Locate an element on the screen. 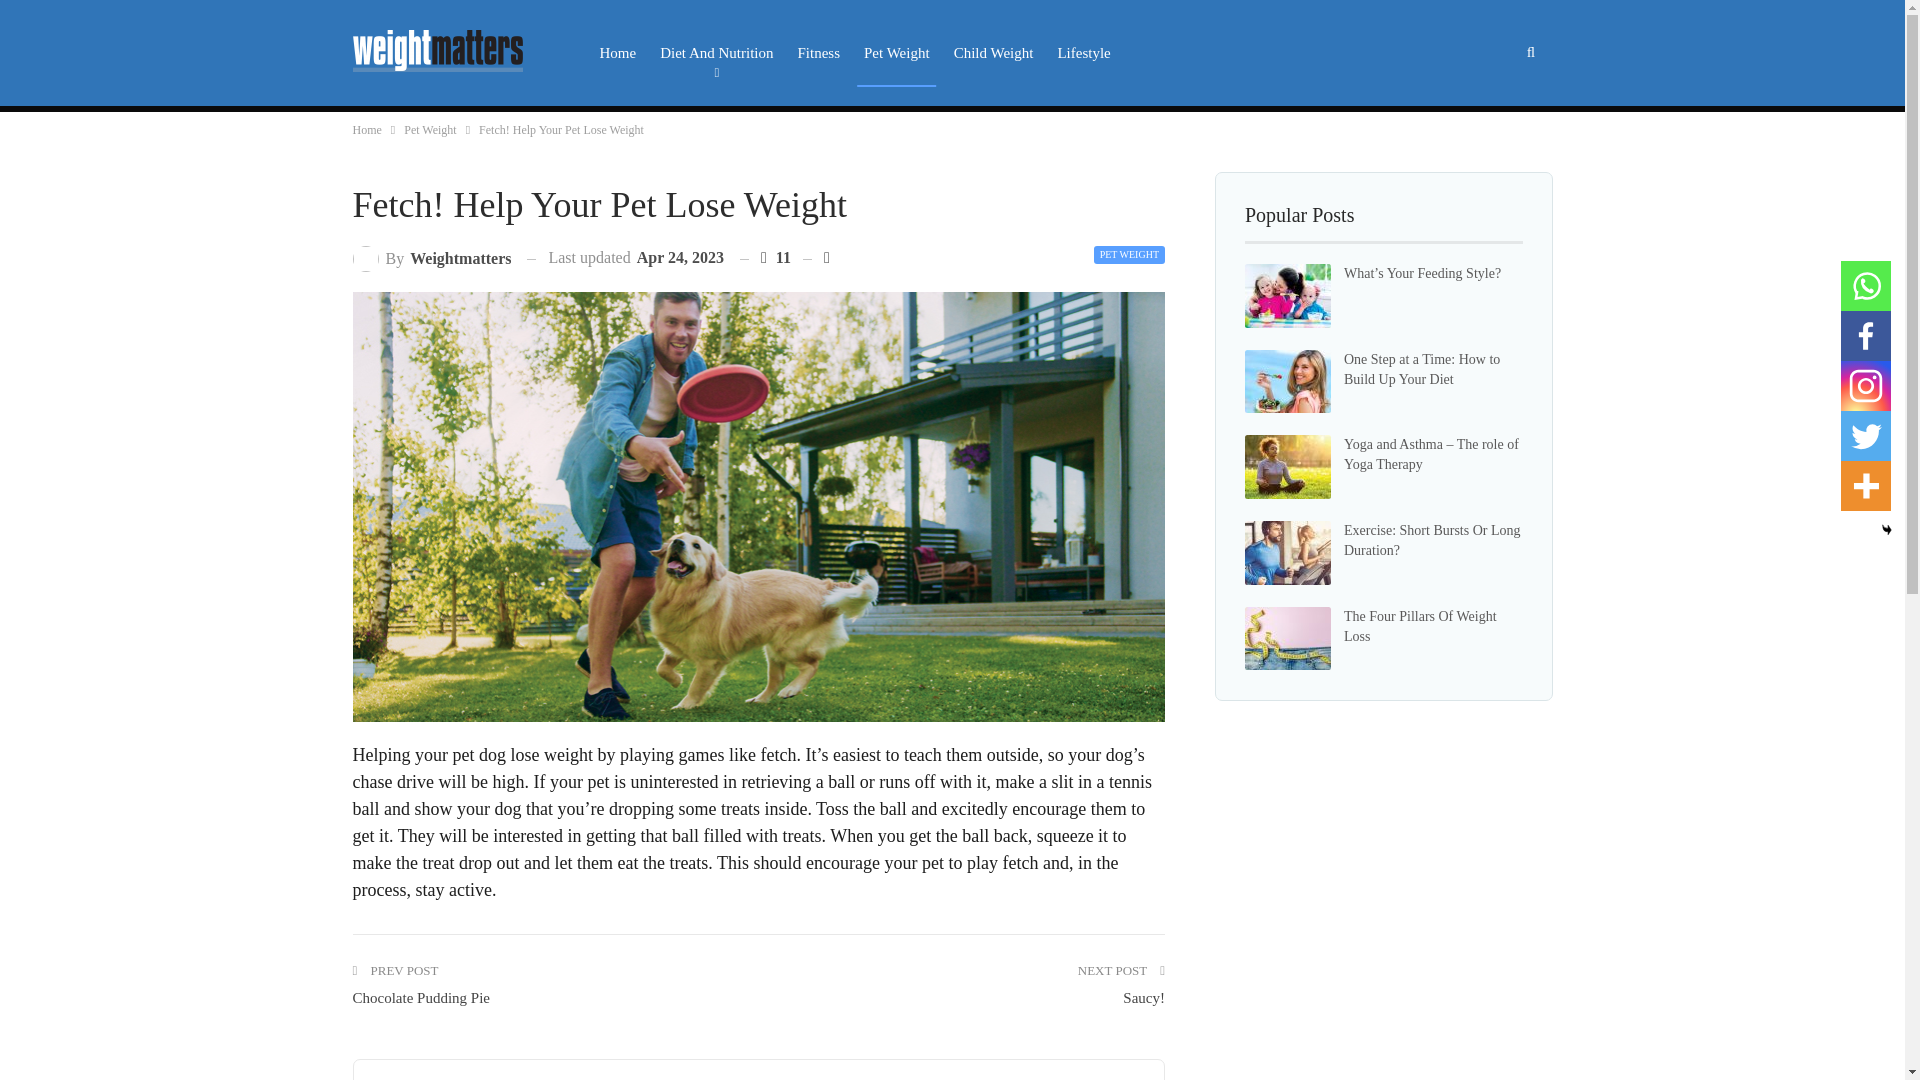 This screenshot has height=1080, width=1920. Instagram is located at coordinates (1866, 386).